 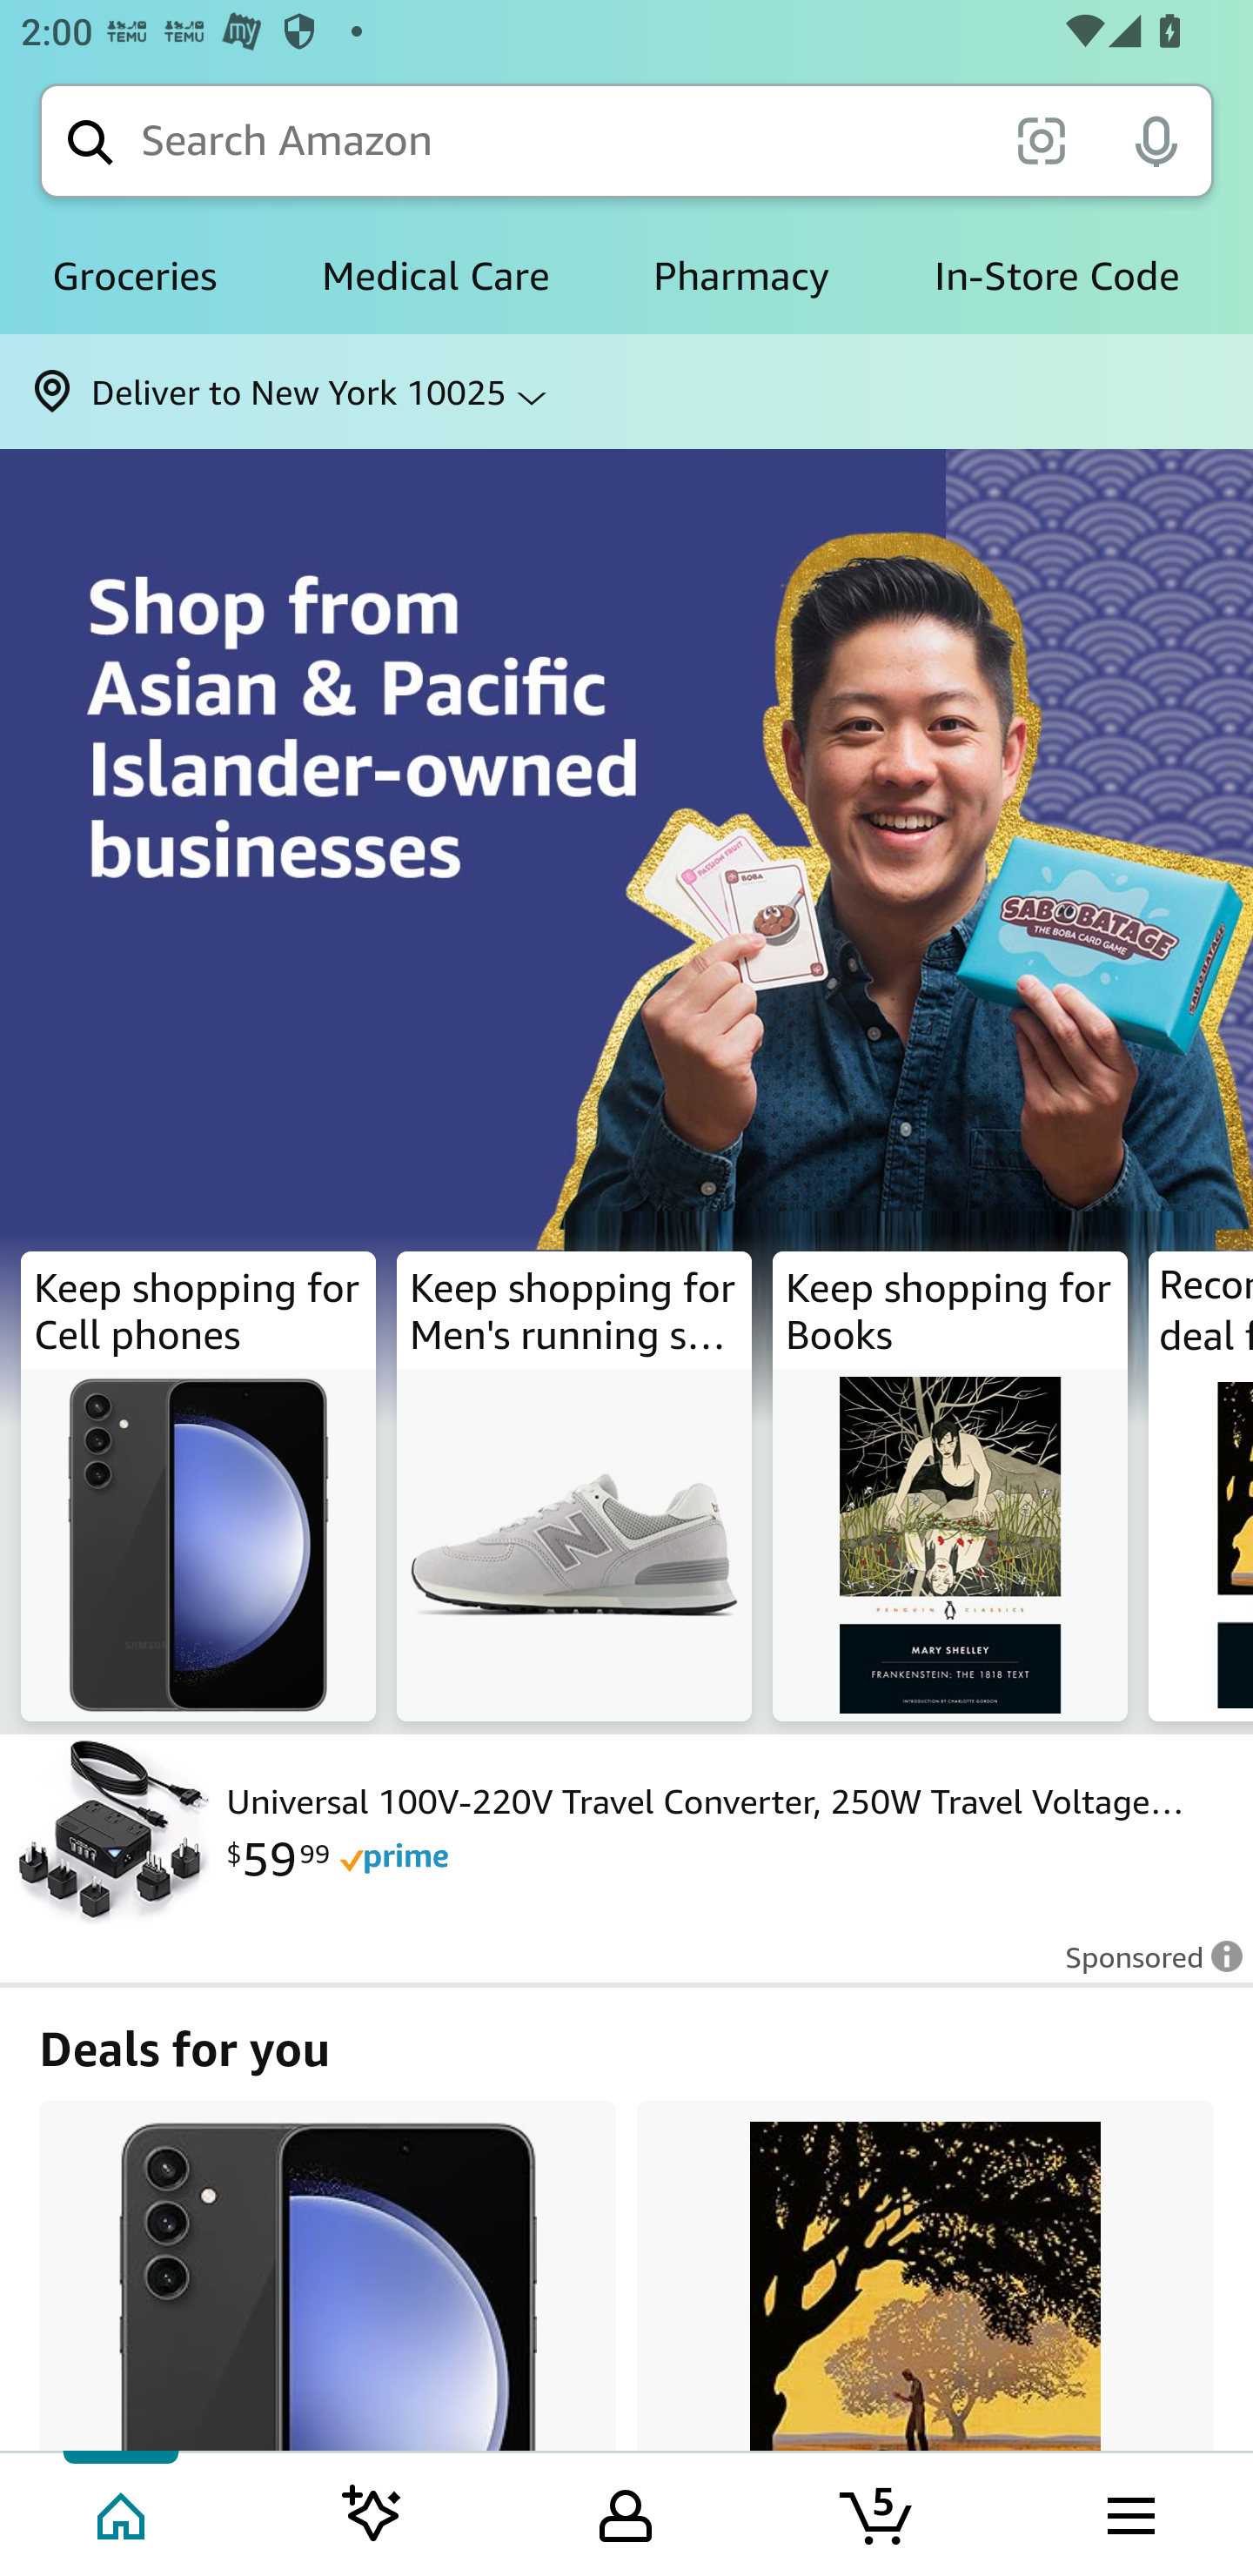 I want to click on In-Store Code, so click(x=1056, y=277).